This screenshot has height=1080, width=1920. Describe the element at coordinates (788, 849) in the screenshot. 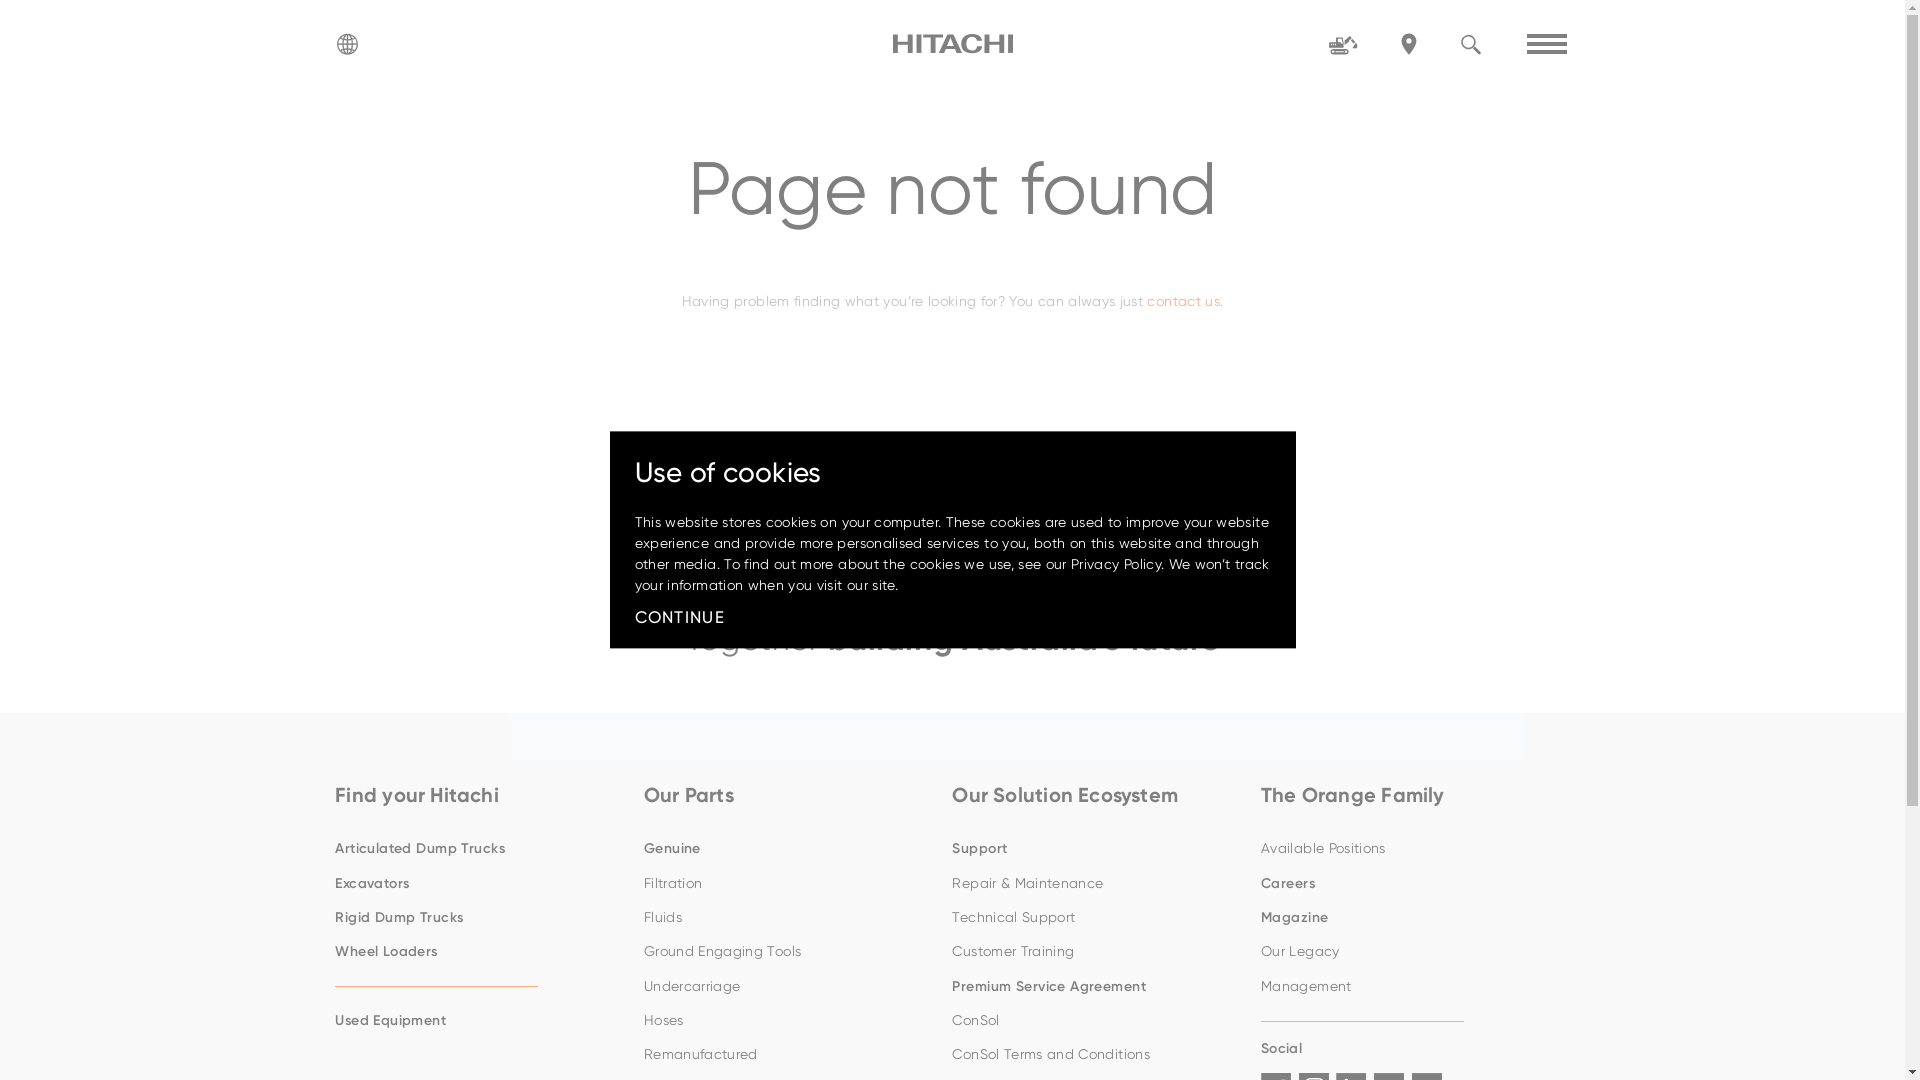

I see `Genuine` at that location.